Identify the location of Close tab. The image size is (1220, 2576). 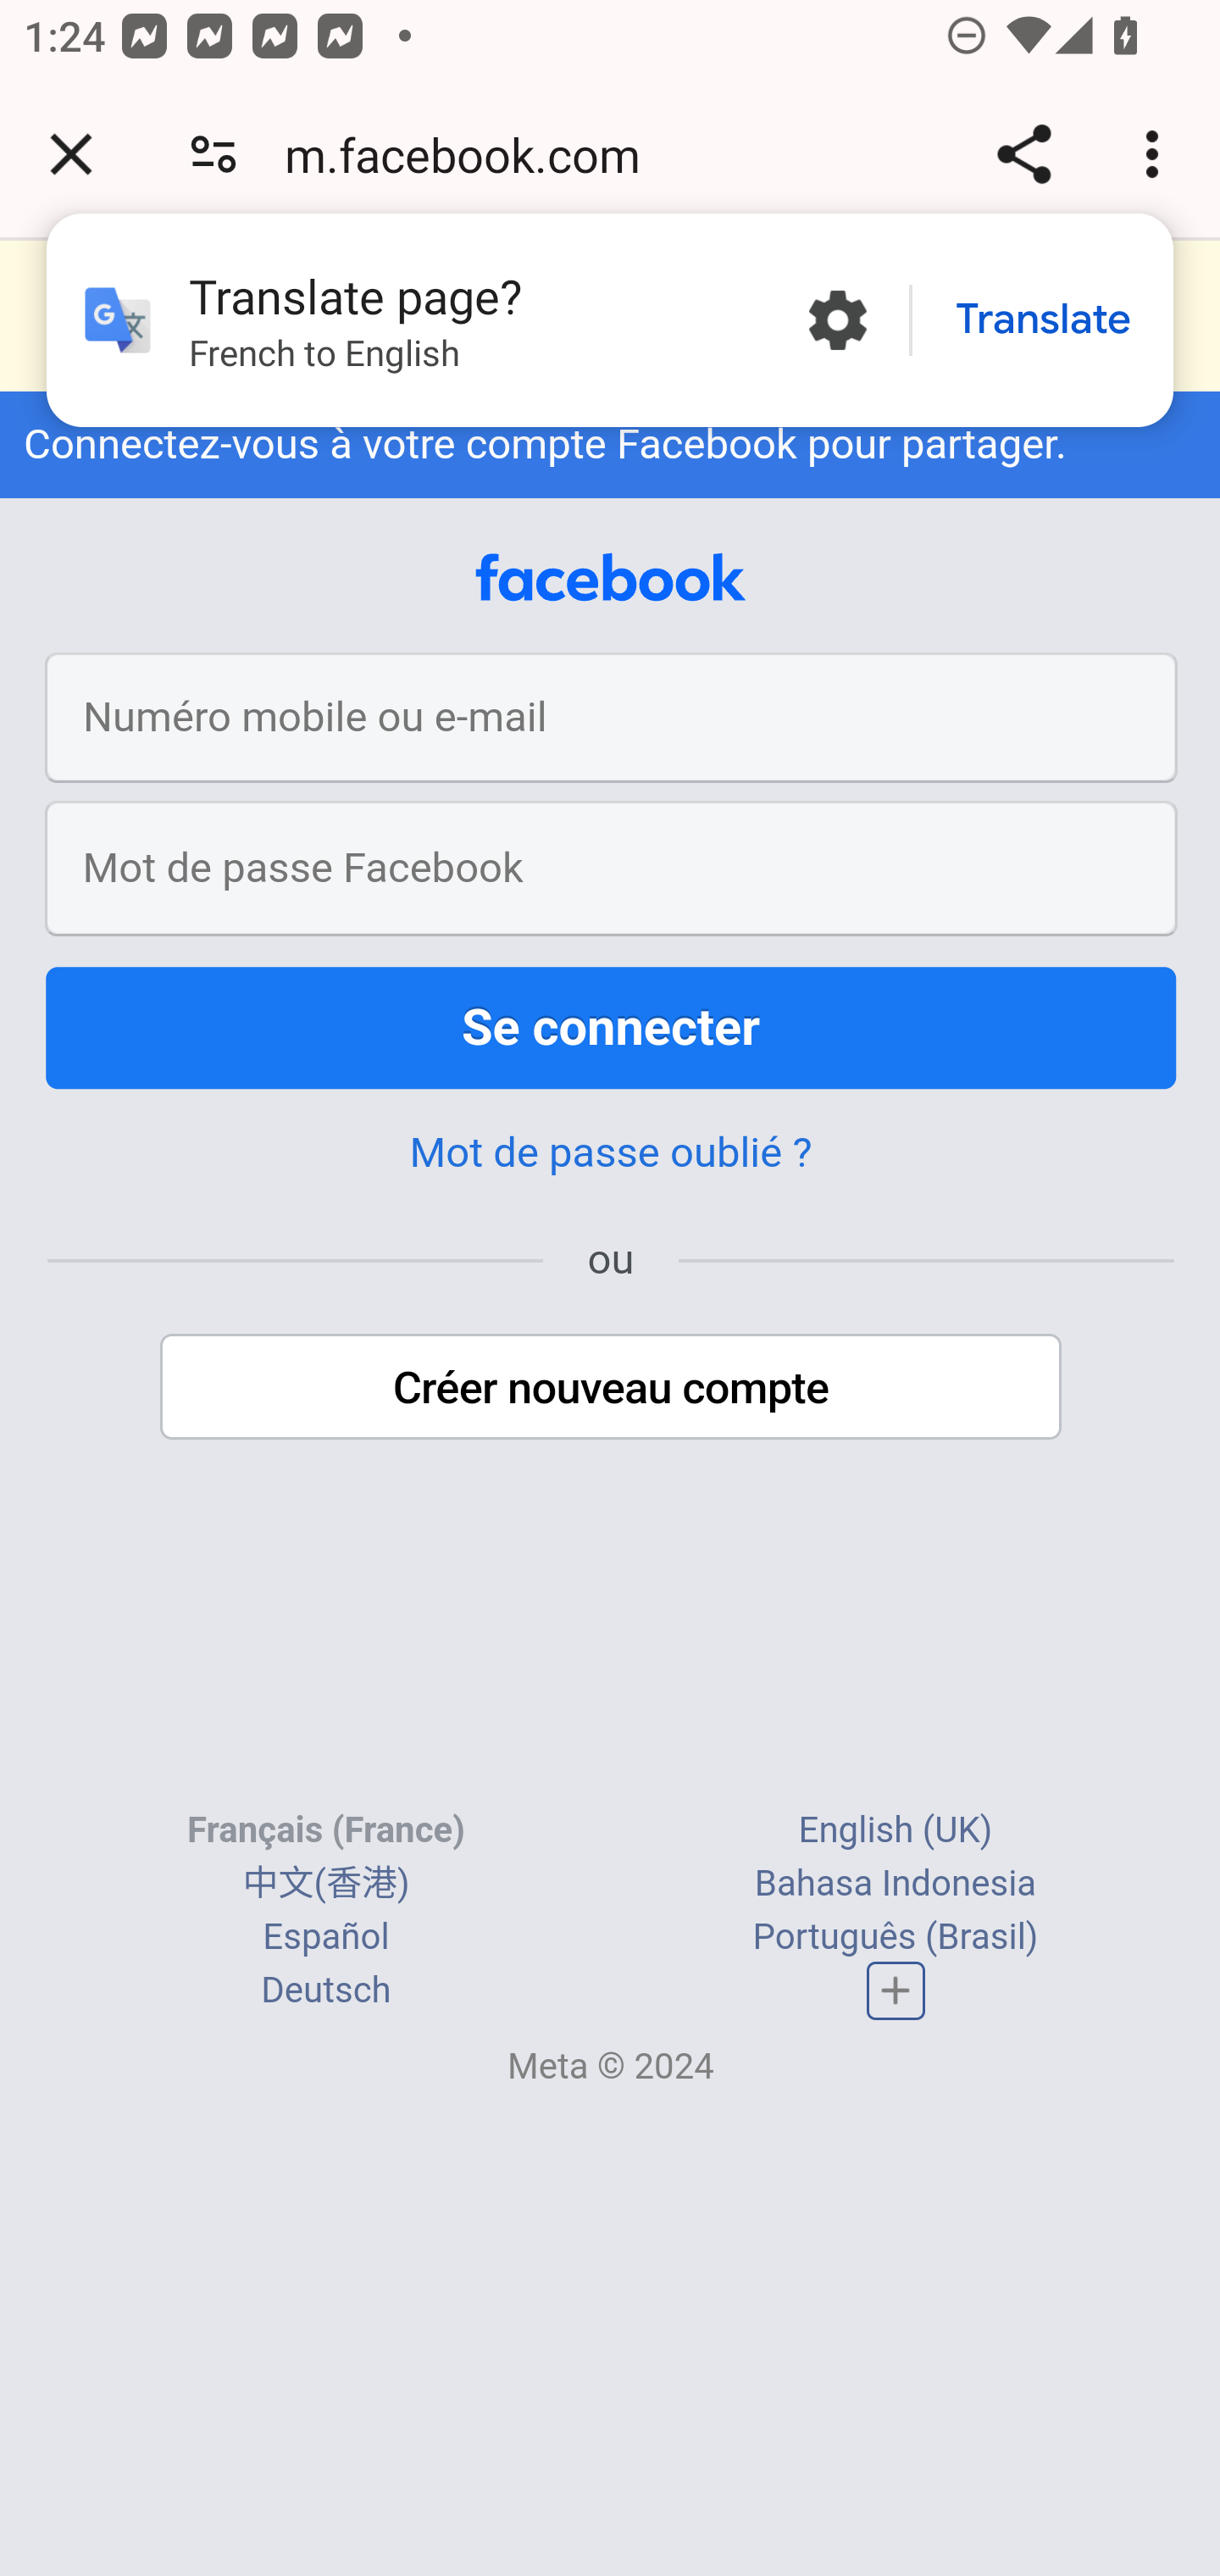
(71, 154).